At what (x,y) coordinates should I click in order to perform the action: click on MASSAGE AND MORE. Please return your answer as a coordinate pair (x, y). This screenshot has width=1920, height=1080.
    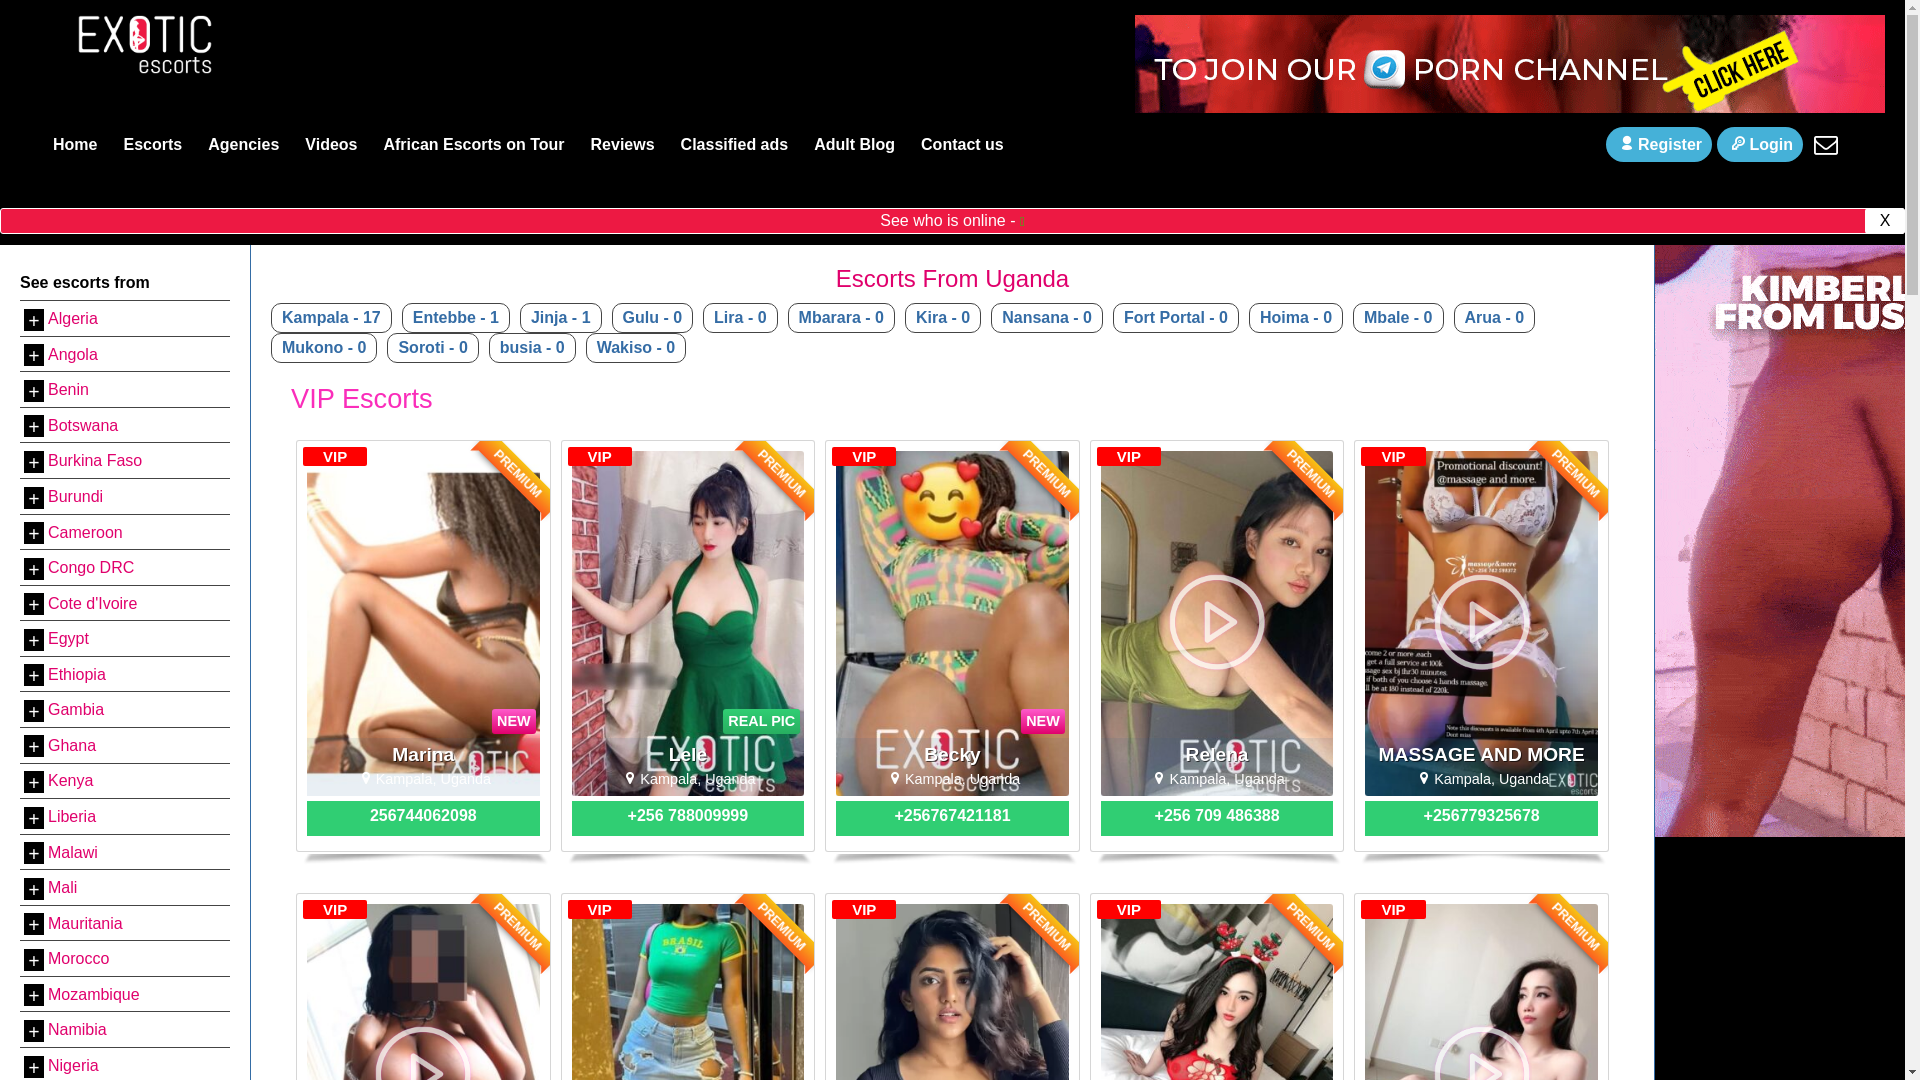
    Looking at the image, I should click on (1482, 754).